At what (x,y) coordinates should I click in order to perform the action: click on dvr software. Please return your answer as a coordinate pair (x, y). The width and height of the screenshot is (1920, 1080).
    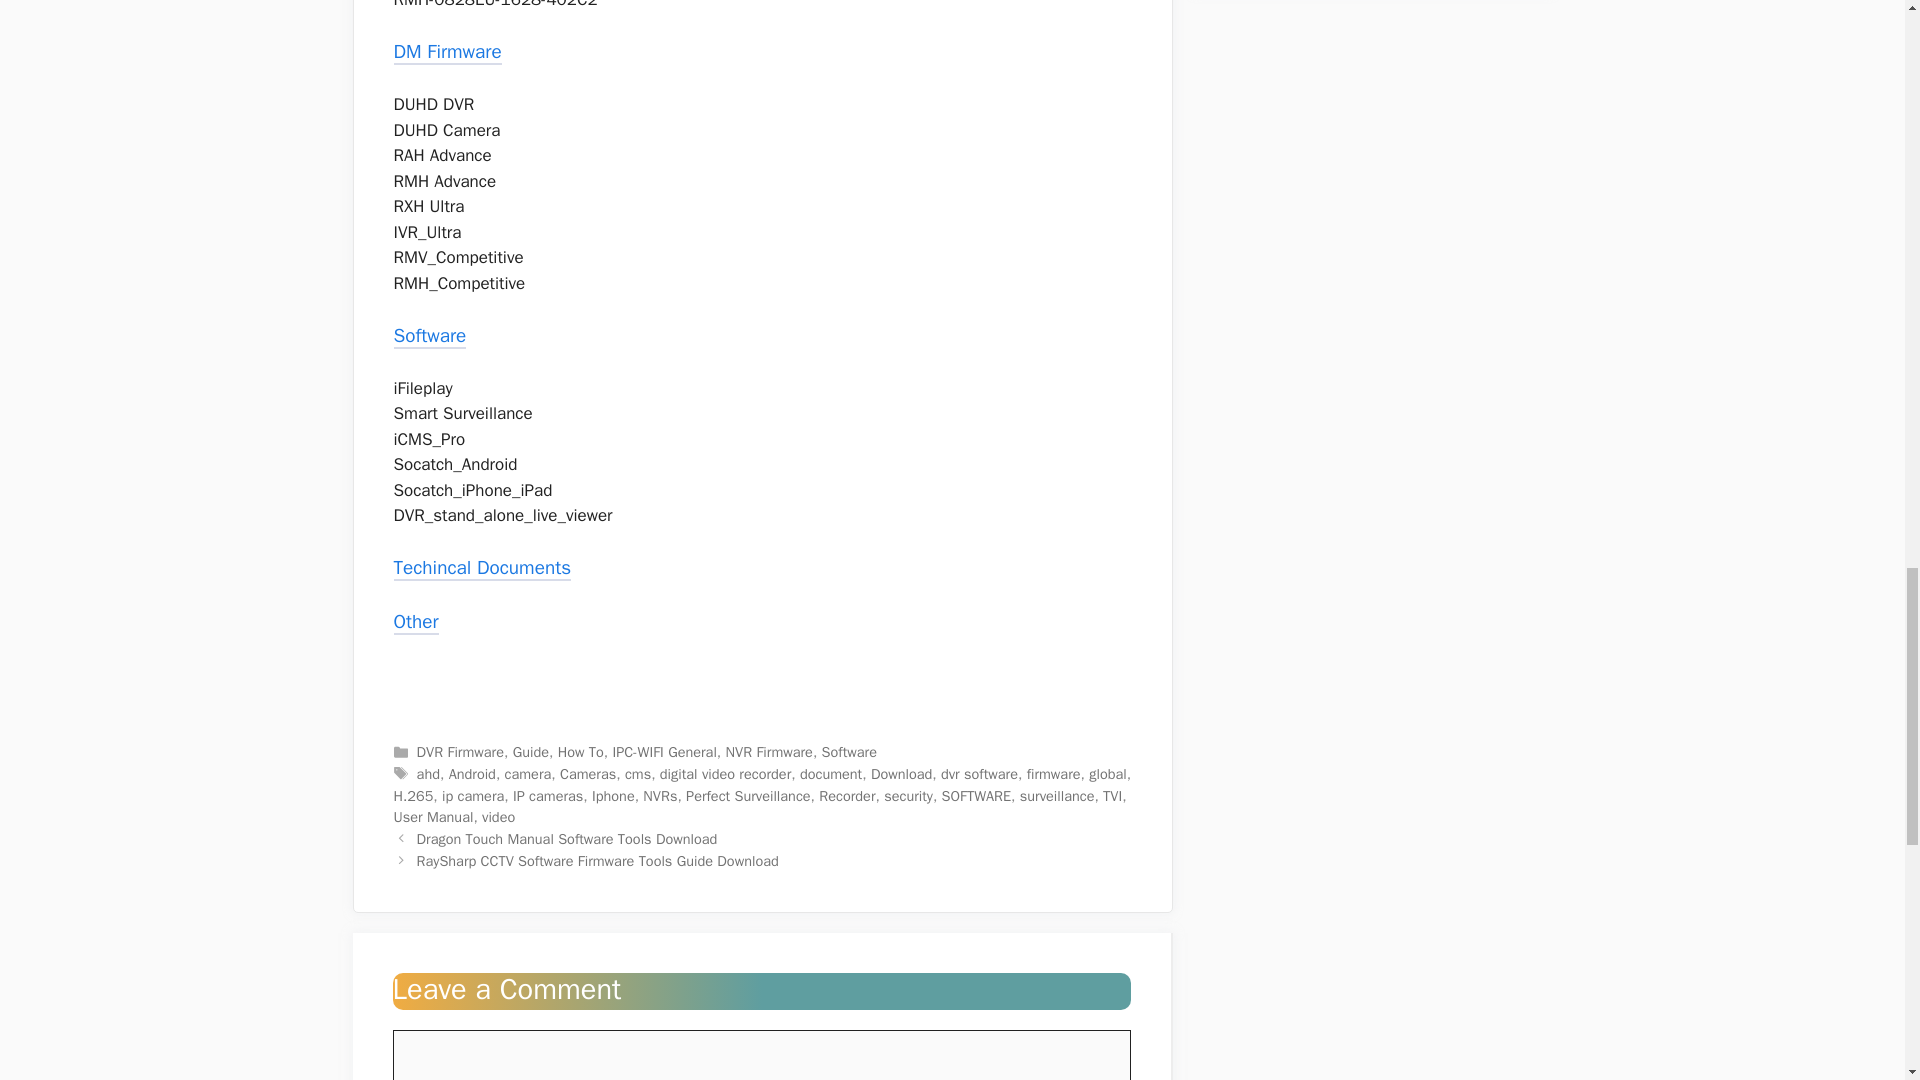
    Looking at the image, I should click on (978, 774).